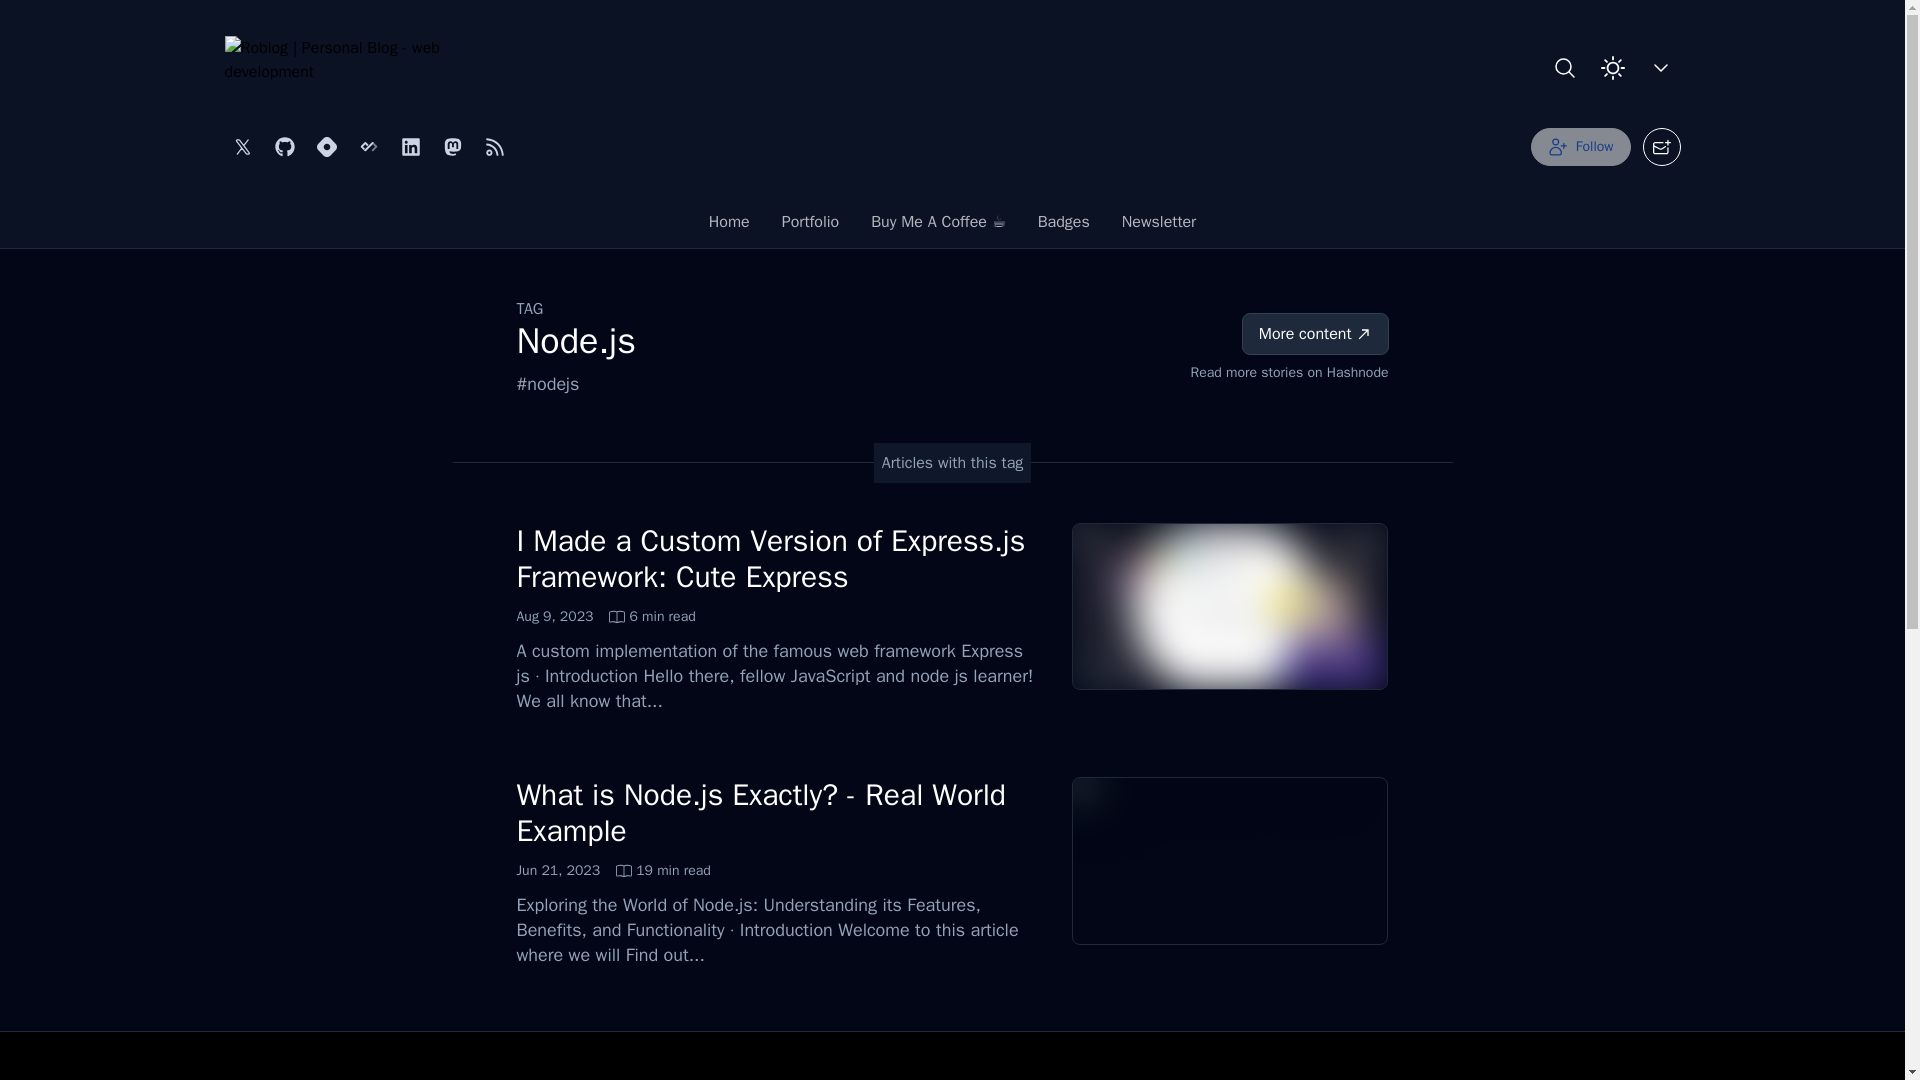 This screenshot has width=1920, height=1080. I want to click on Newsletter, so click(761, 812).